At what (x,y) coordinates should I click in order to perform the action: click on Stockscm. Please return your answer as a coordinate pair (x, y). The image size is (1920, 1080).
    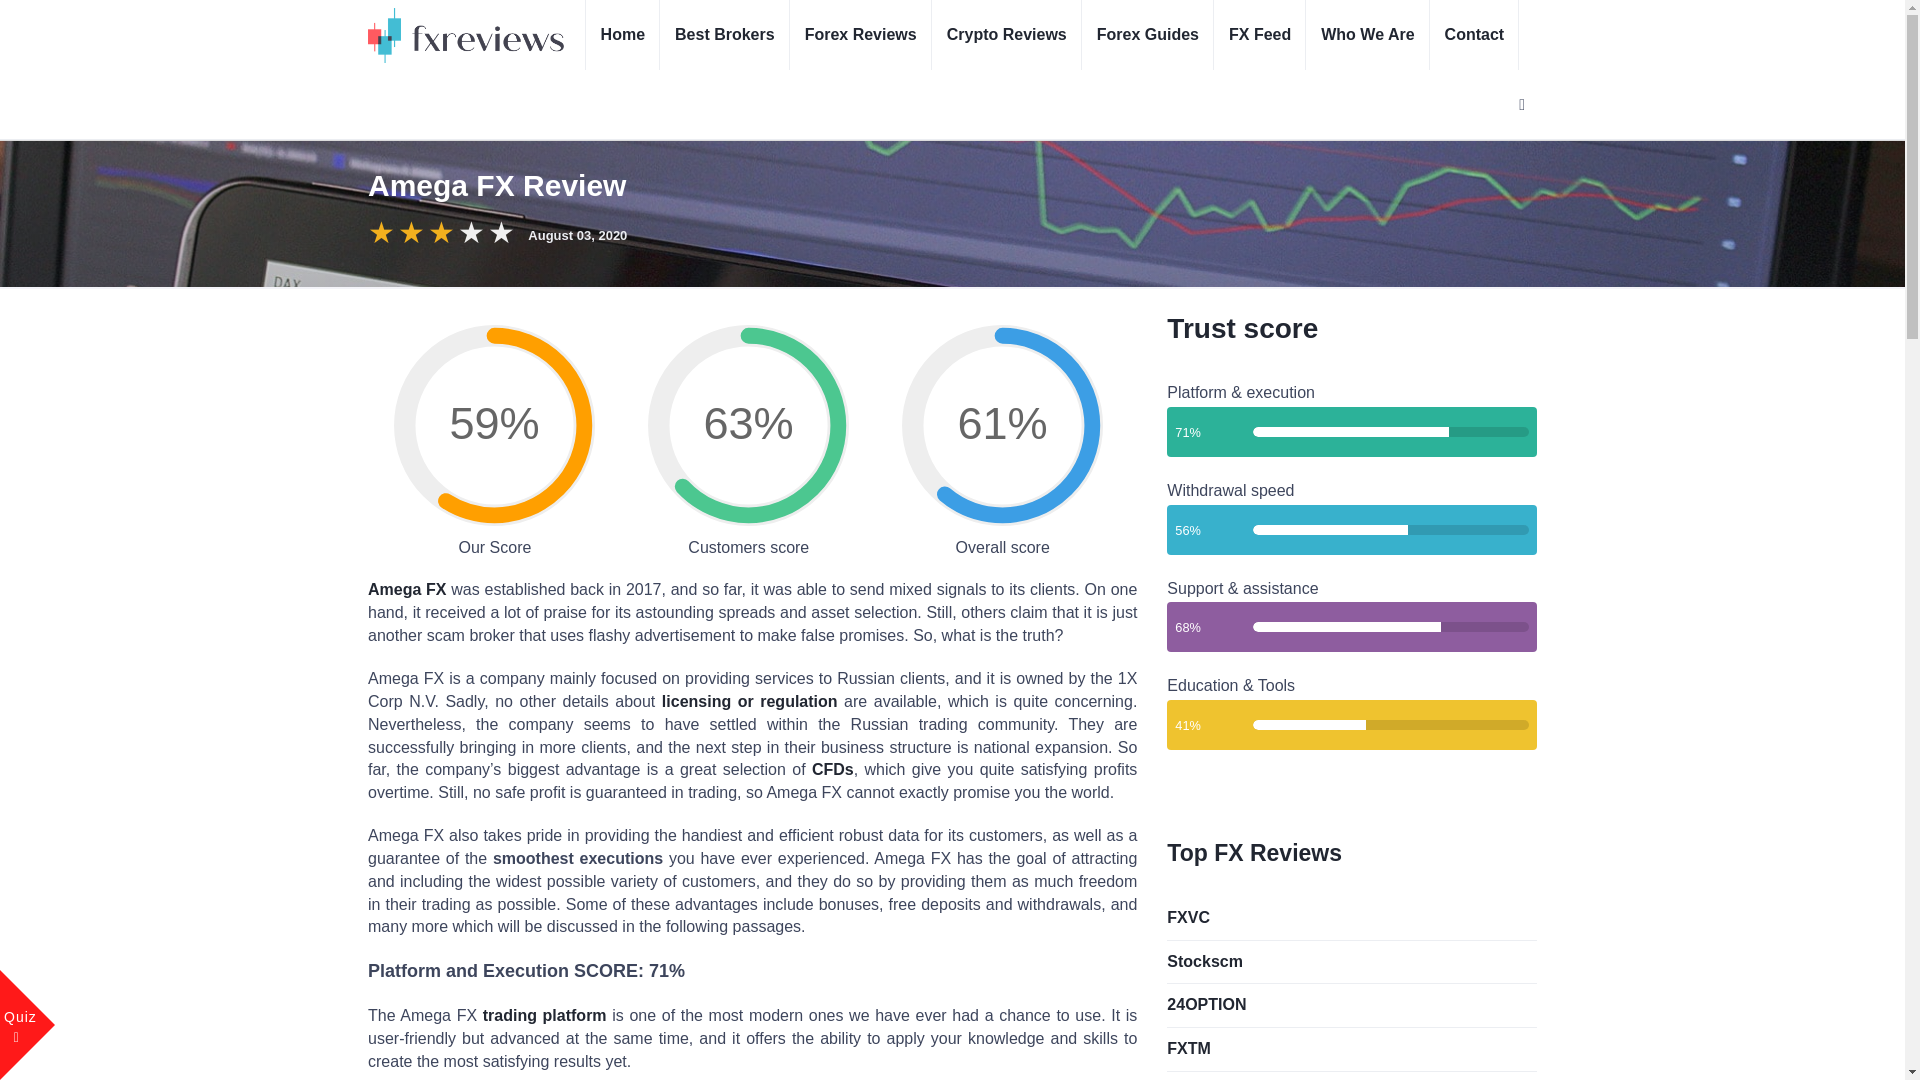
    Looking at the image, I should click on (1352, 962).